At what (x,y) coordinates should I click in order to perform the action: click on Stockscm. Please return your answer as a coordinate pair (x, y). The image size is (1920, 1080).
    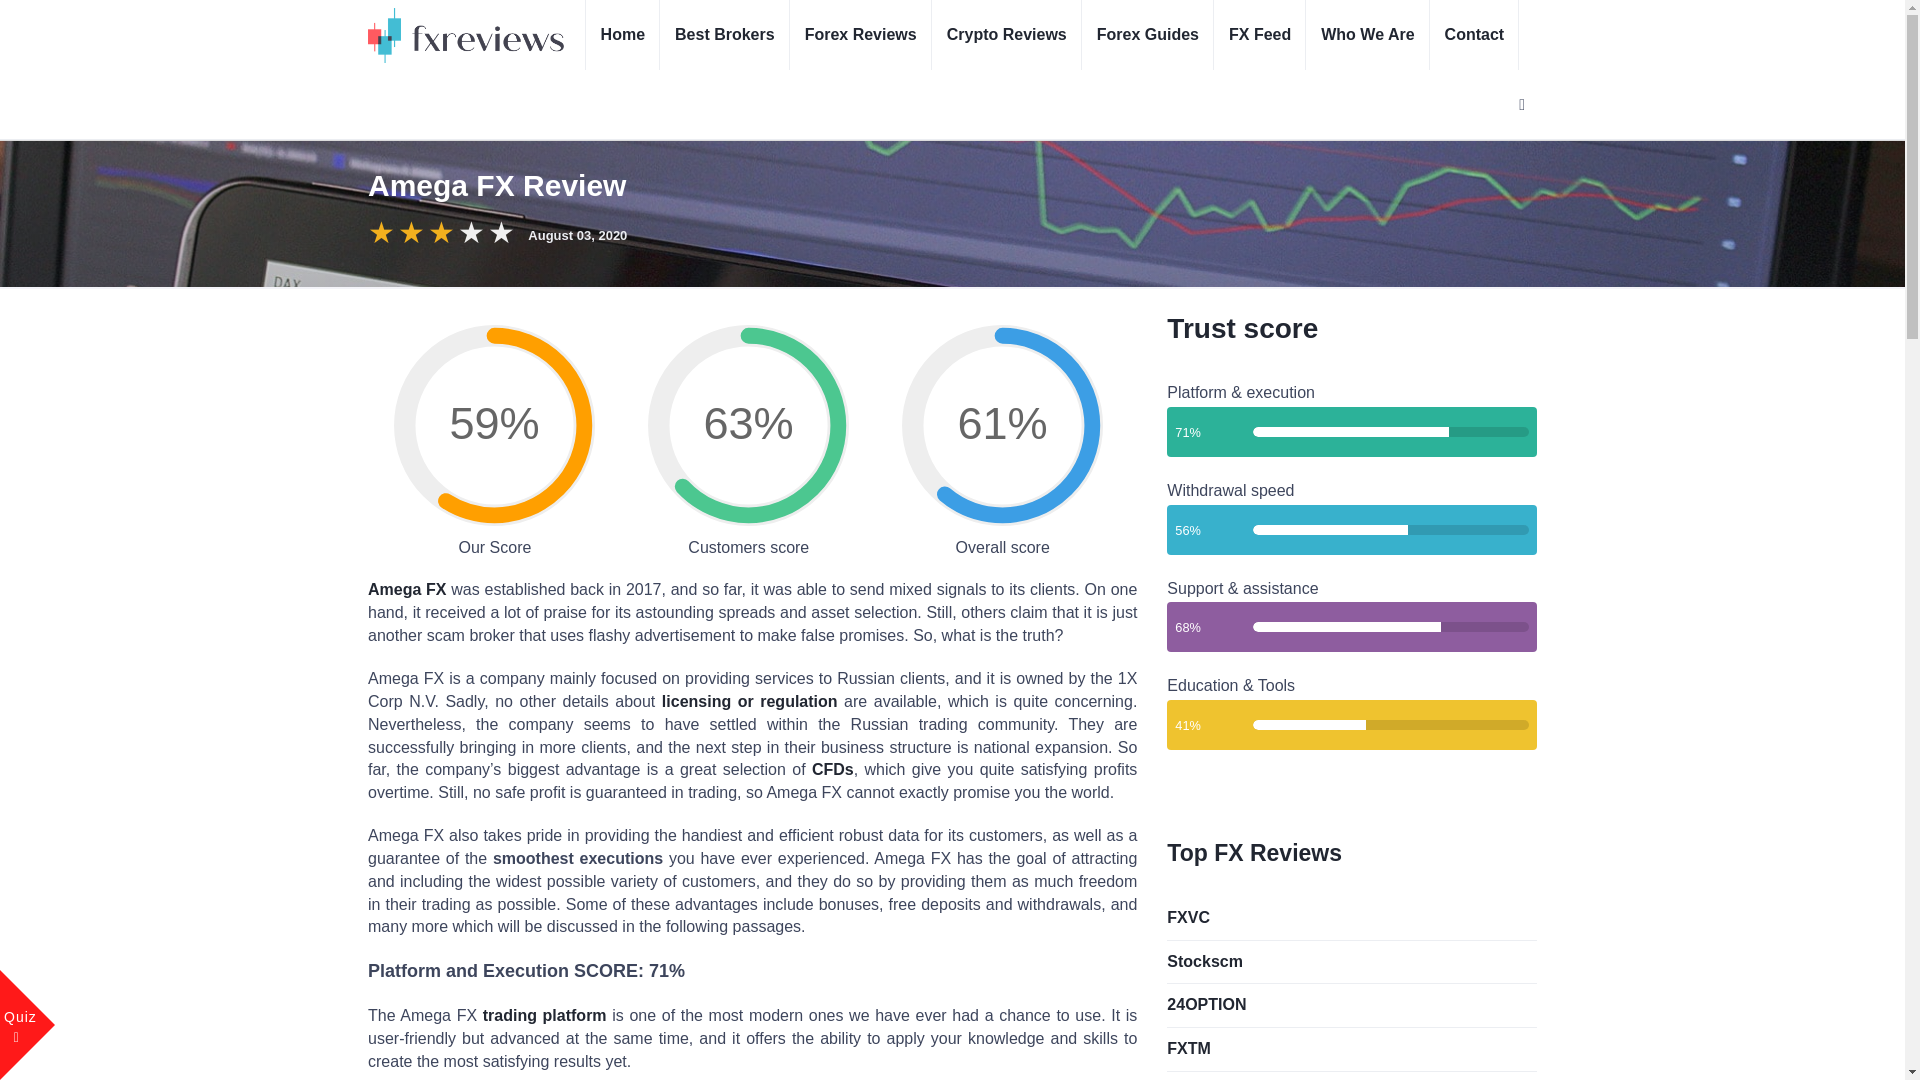
    Looking at the image, I should click on (1352, 962).